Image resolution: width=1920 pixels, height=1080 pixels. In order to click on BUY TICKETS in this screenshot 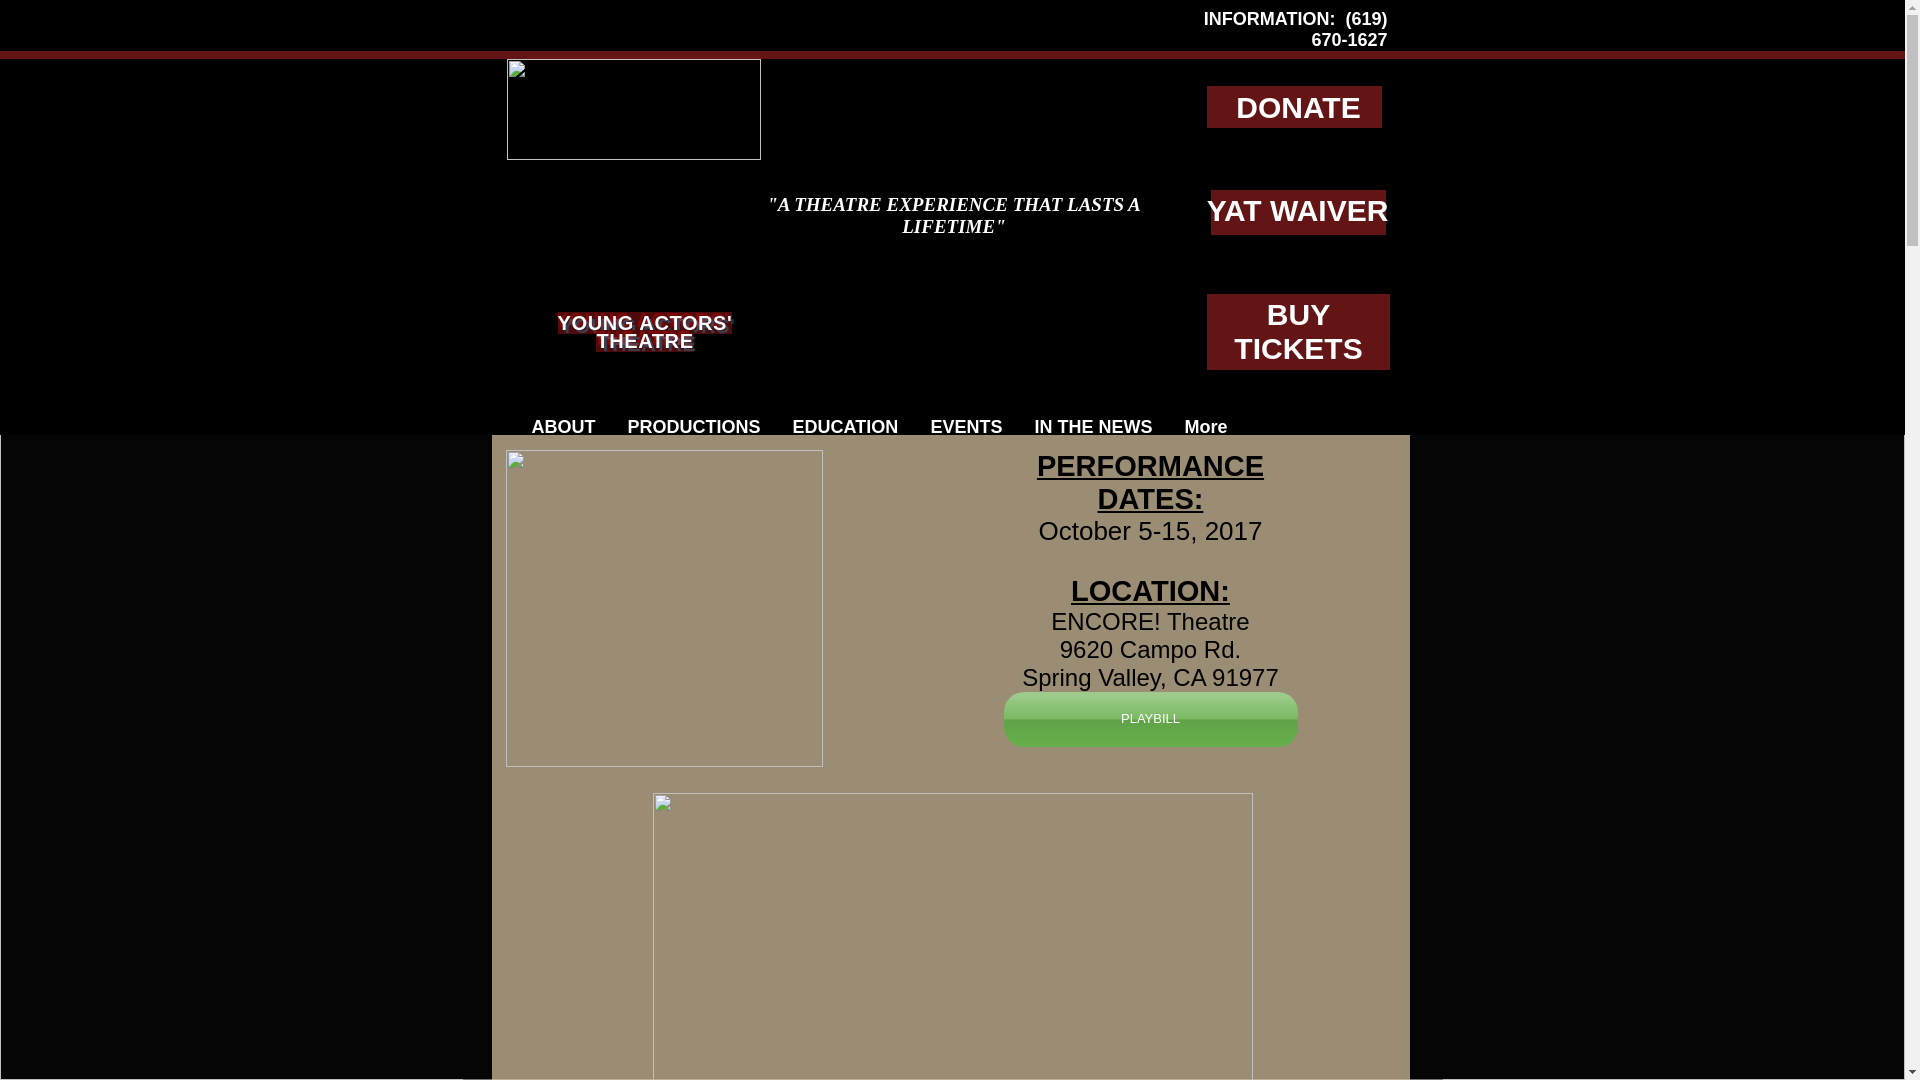, I will do `click(1298, 332)`.